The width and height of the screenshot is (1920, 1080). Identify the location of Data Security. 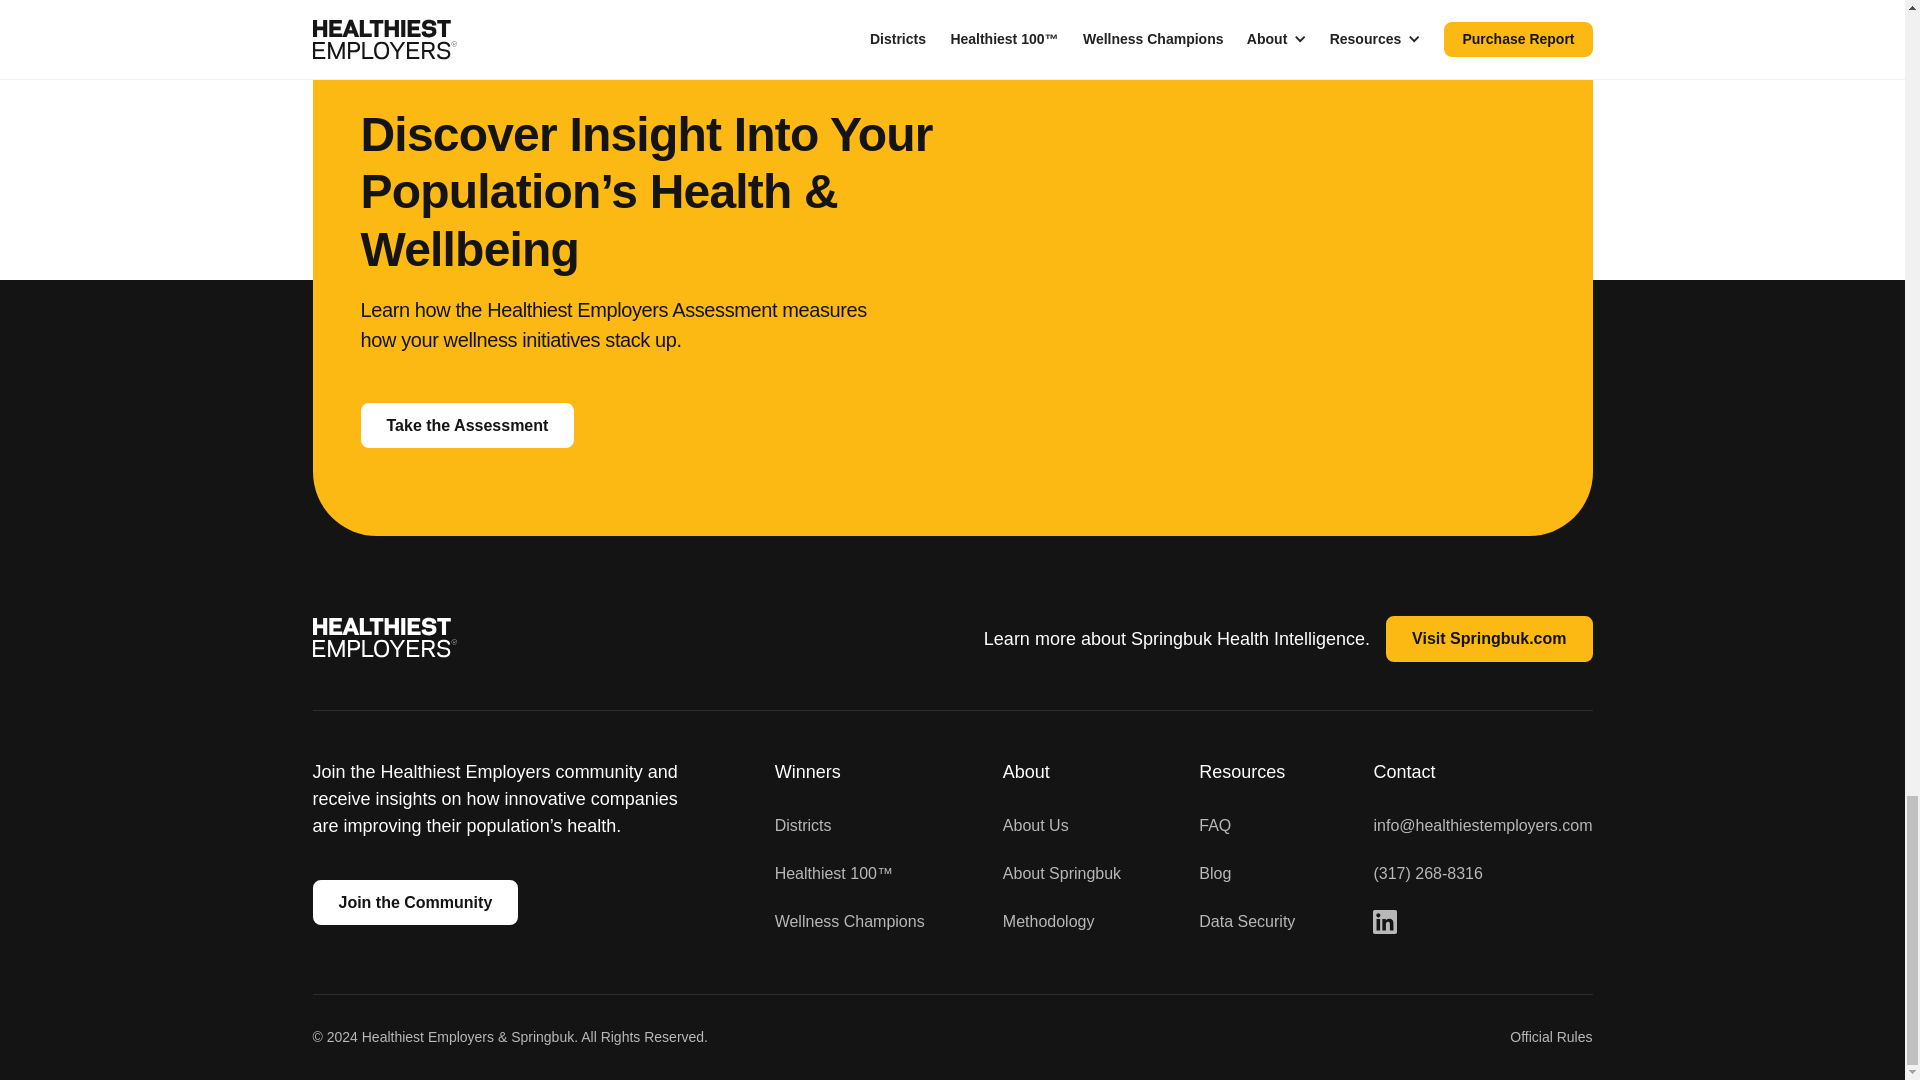
(1246, 922).